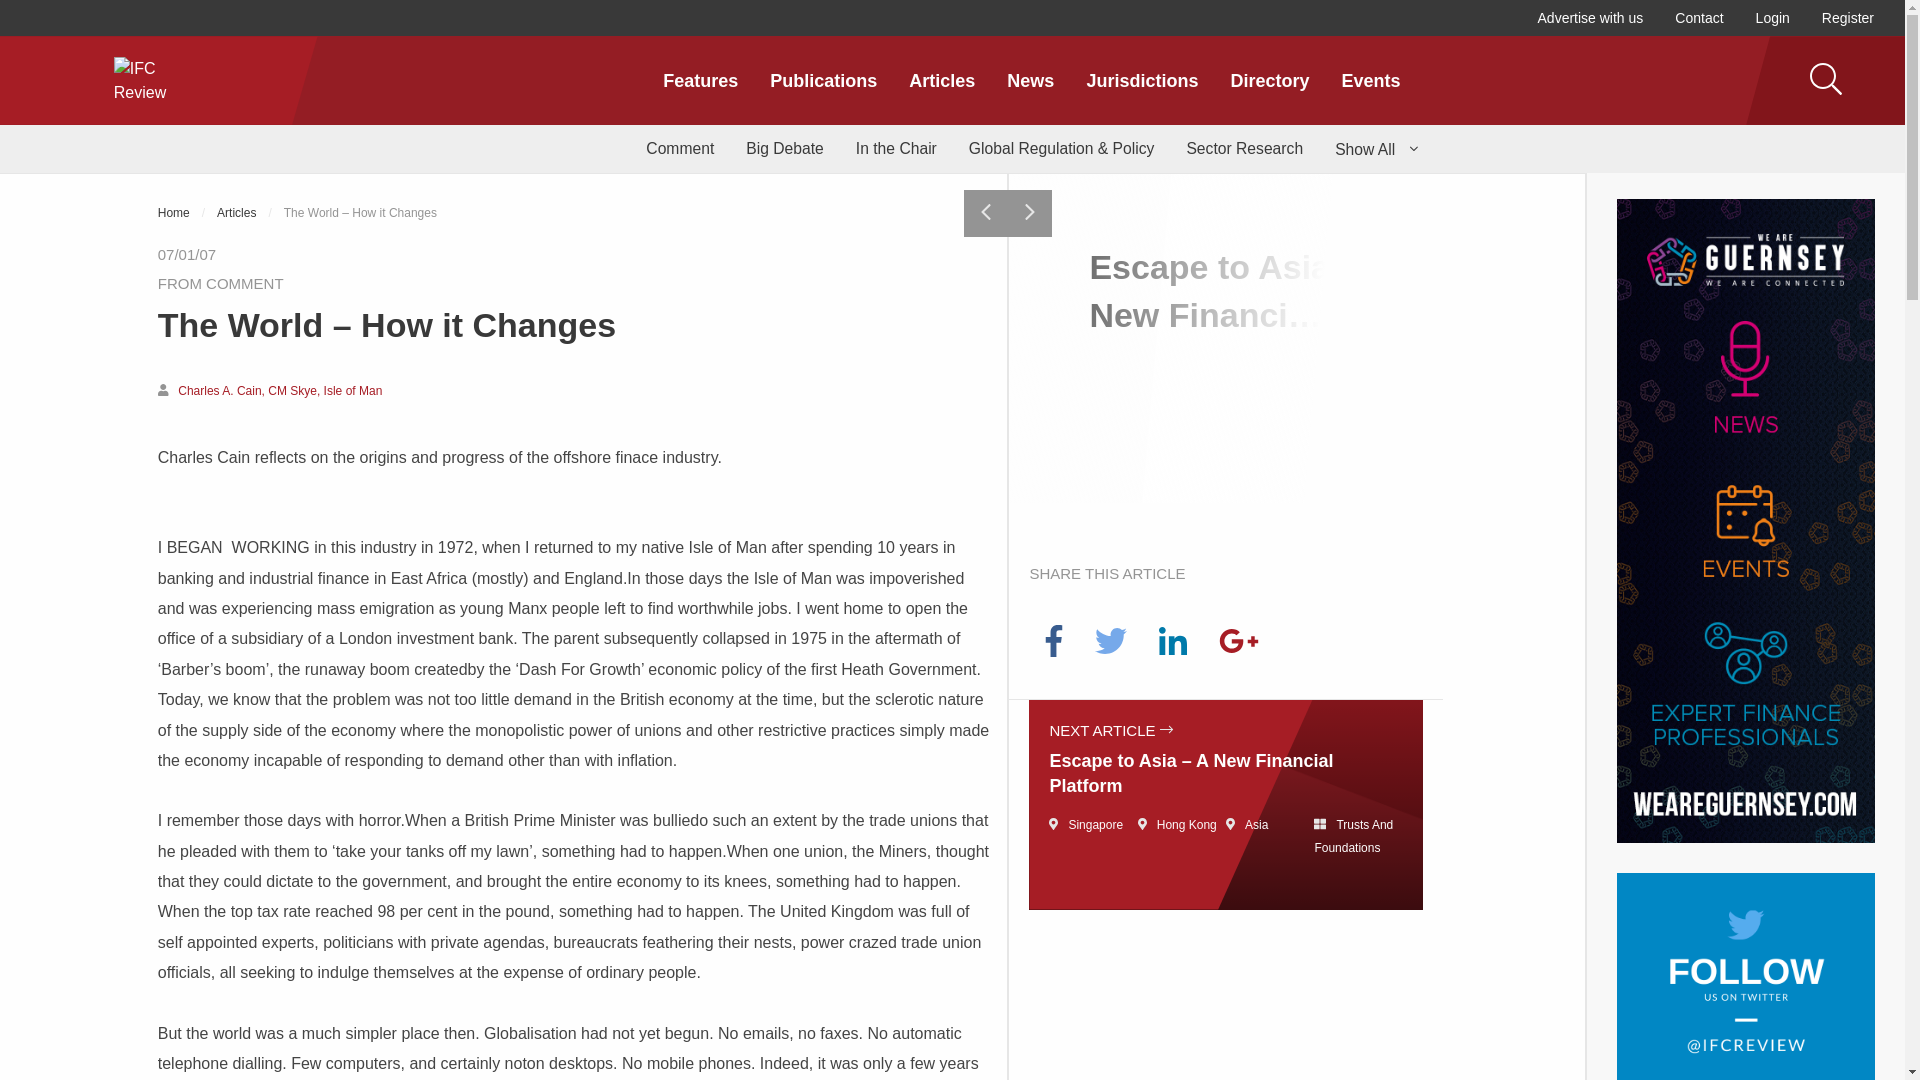 The height and width of the screenshot is (1080, 1920). Describe the element at coordinates (823, 80) in the screenshot. I see `Publications` at that location.